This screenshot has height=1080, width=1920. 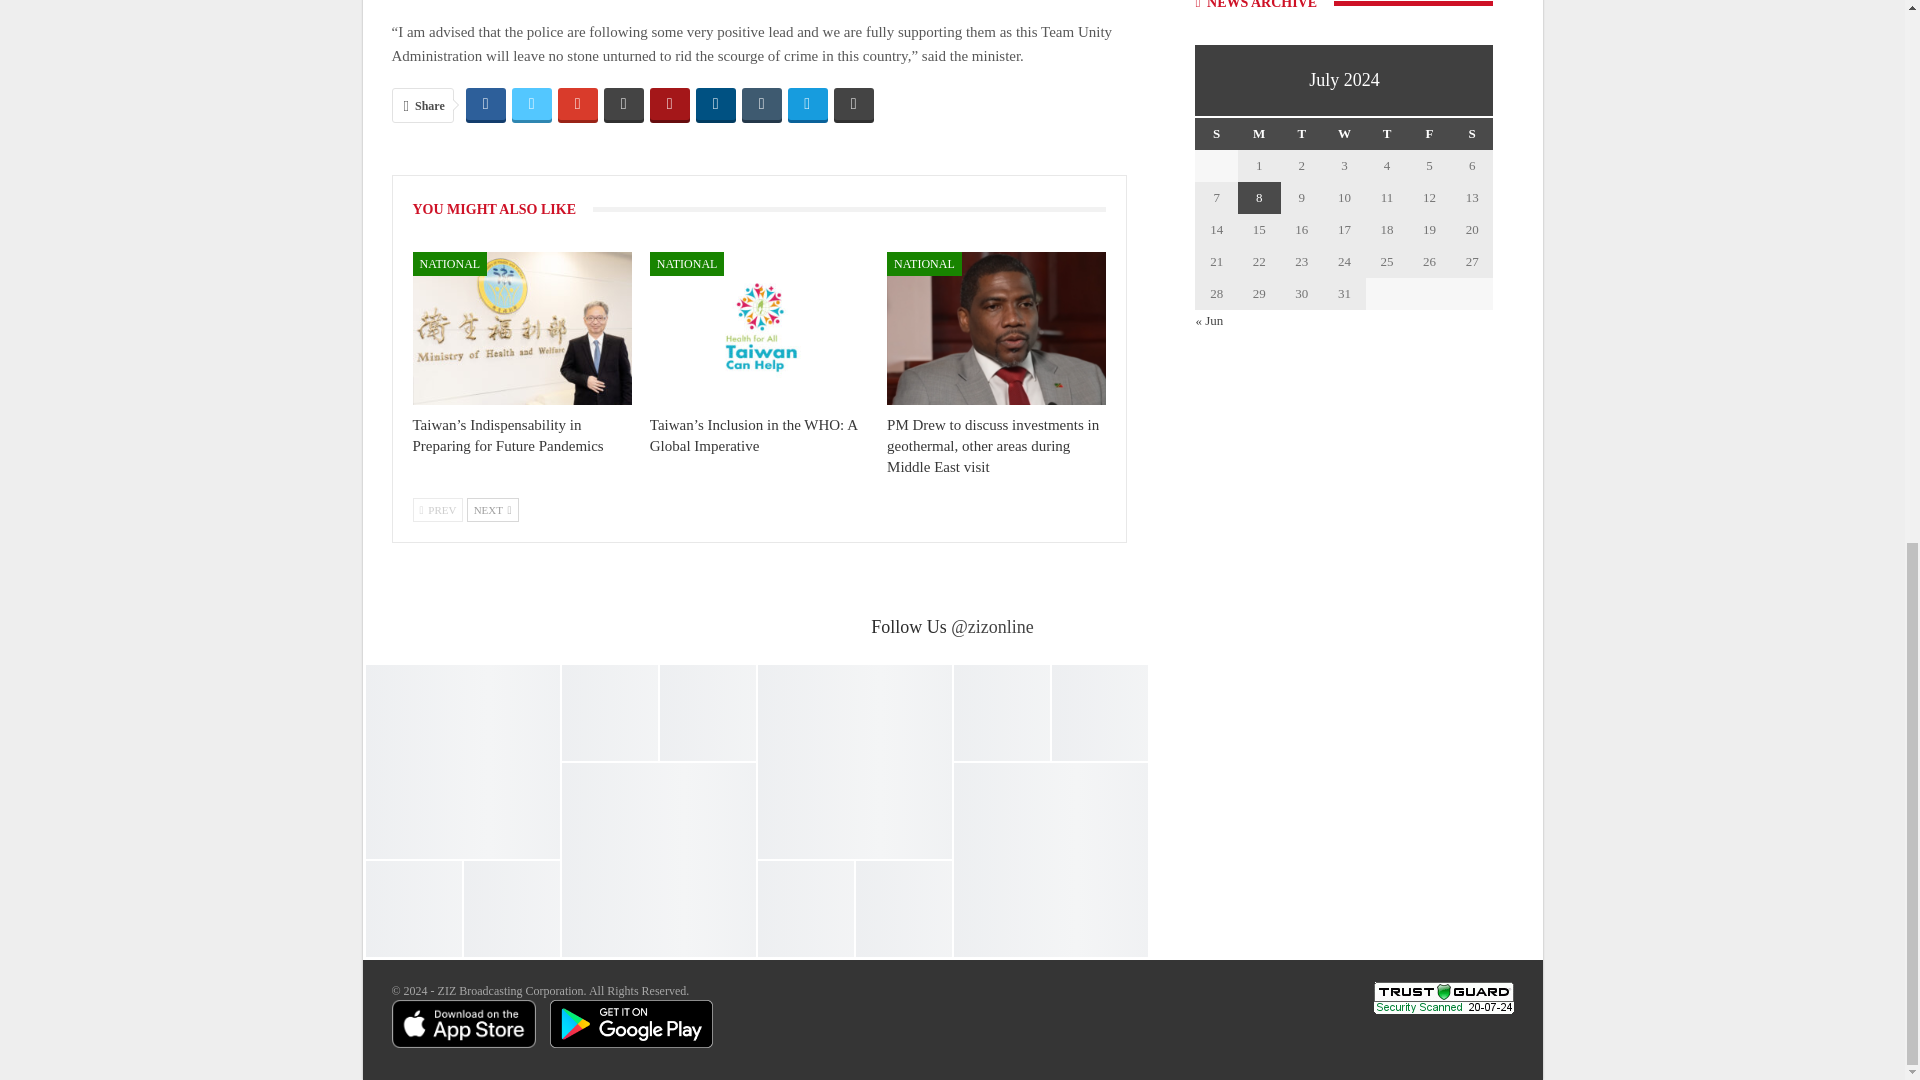 I want to click on Next, so click(x=492, y=509).